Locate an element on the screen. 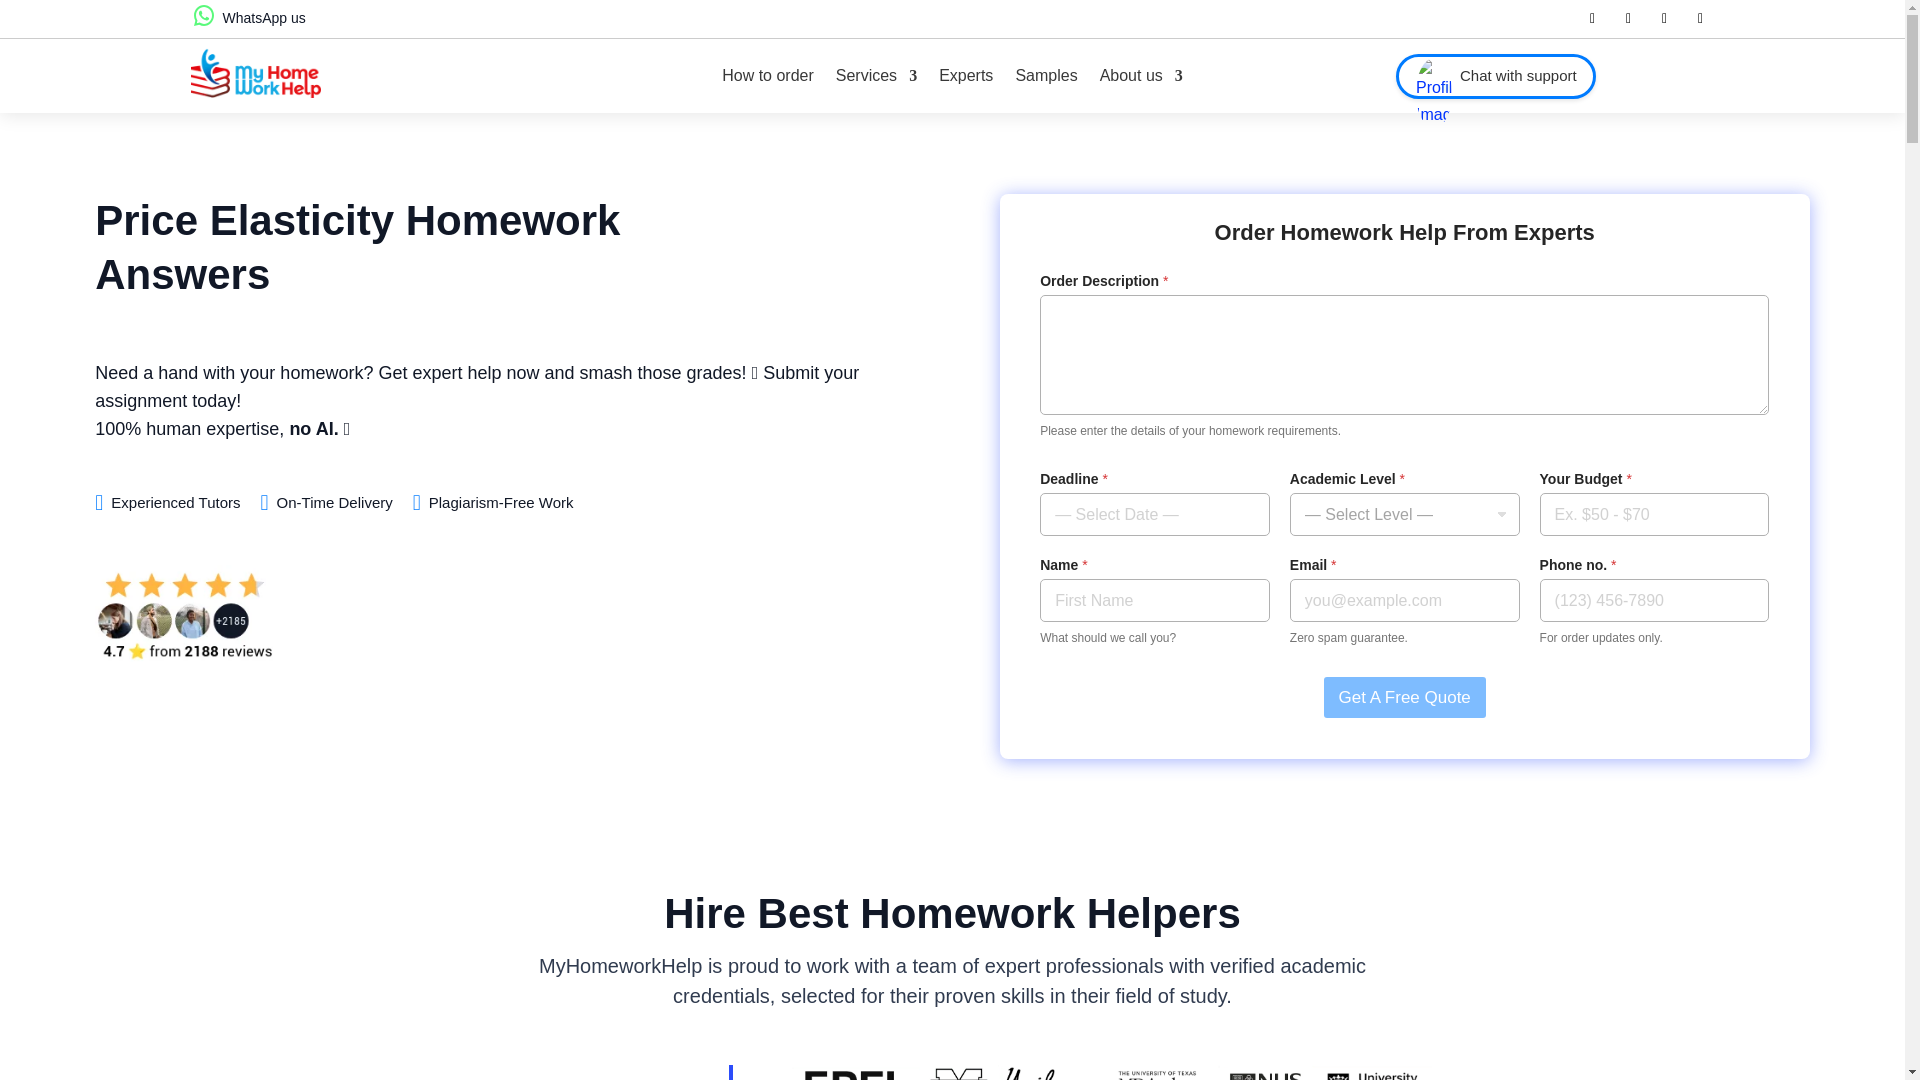 Image resolution: width=1920 pixels, height=1080 pixels. univ logos-2 is located at coordinates (1272, 1072).